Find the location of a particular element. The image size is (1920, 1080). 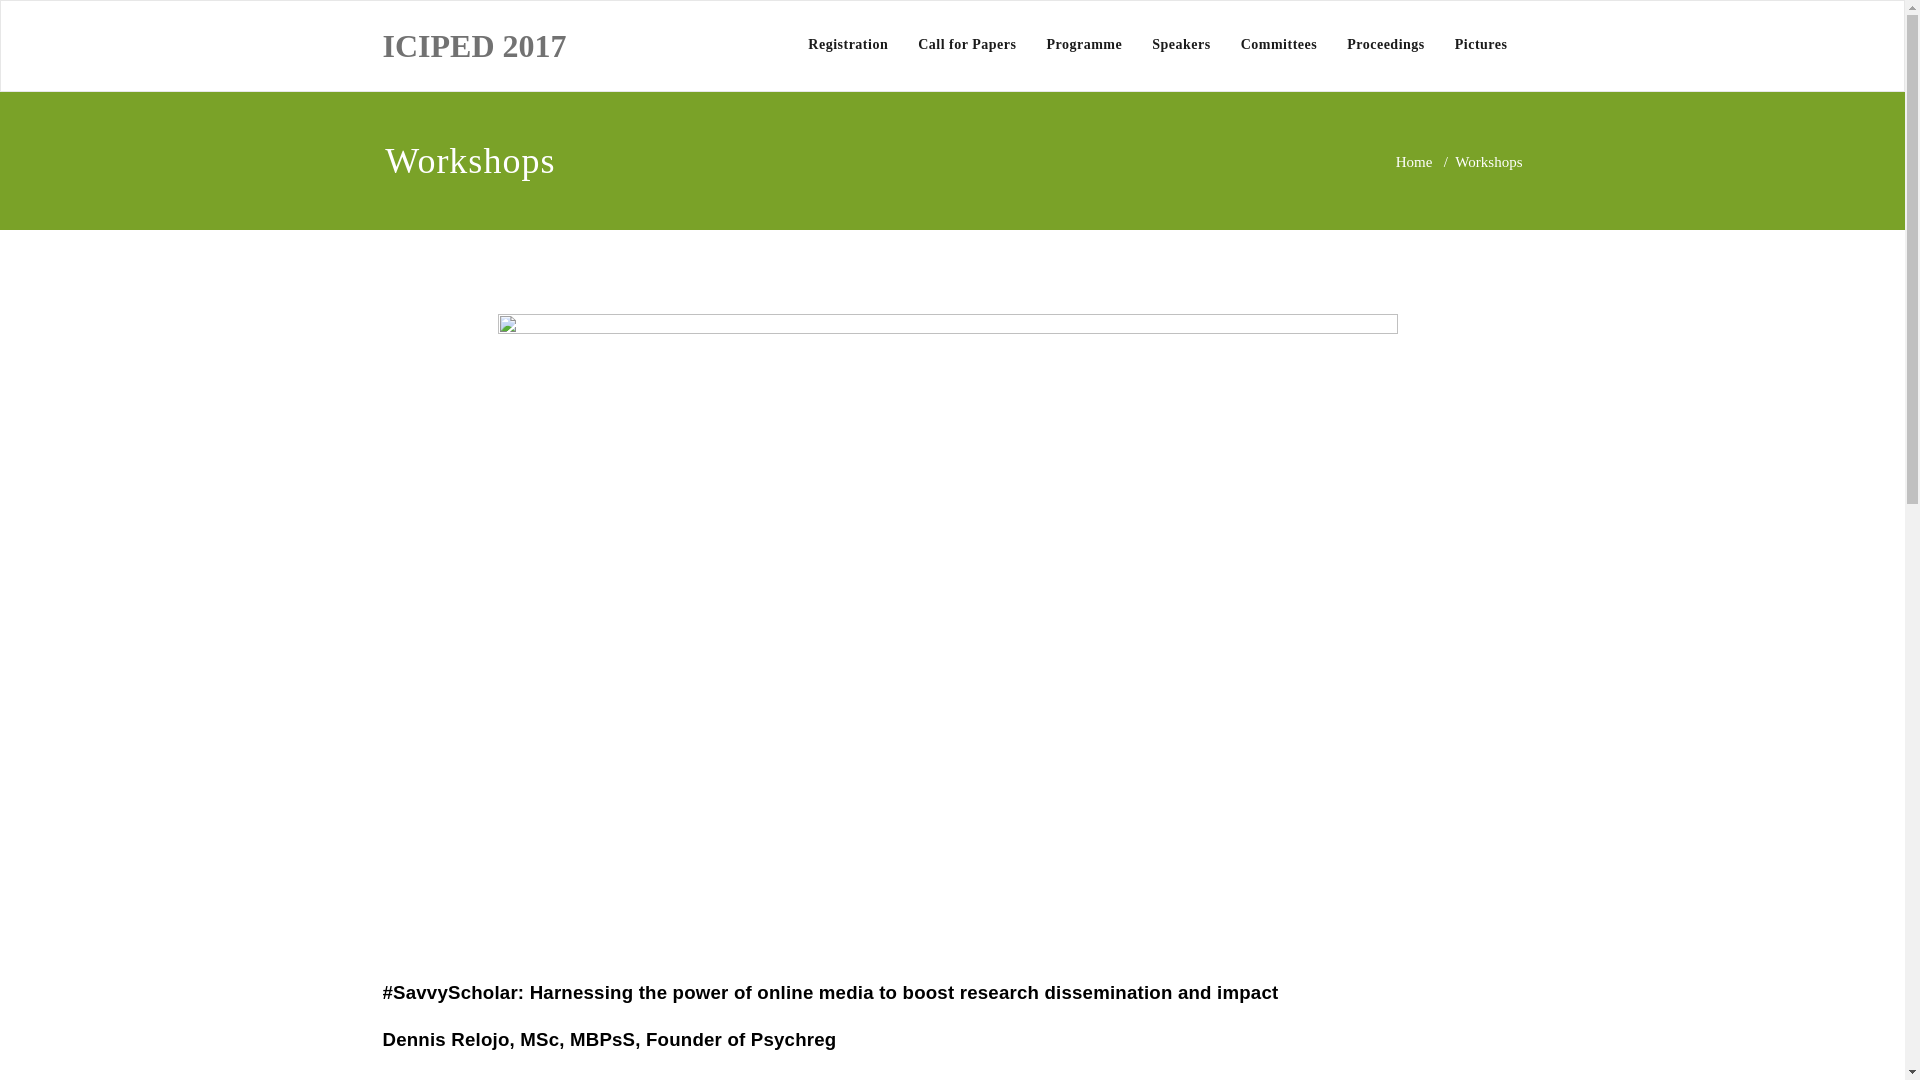

Registration is located at coordinates (847, 44).